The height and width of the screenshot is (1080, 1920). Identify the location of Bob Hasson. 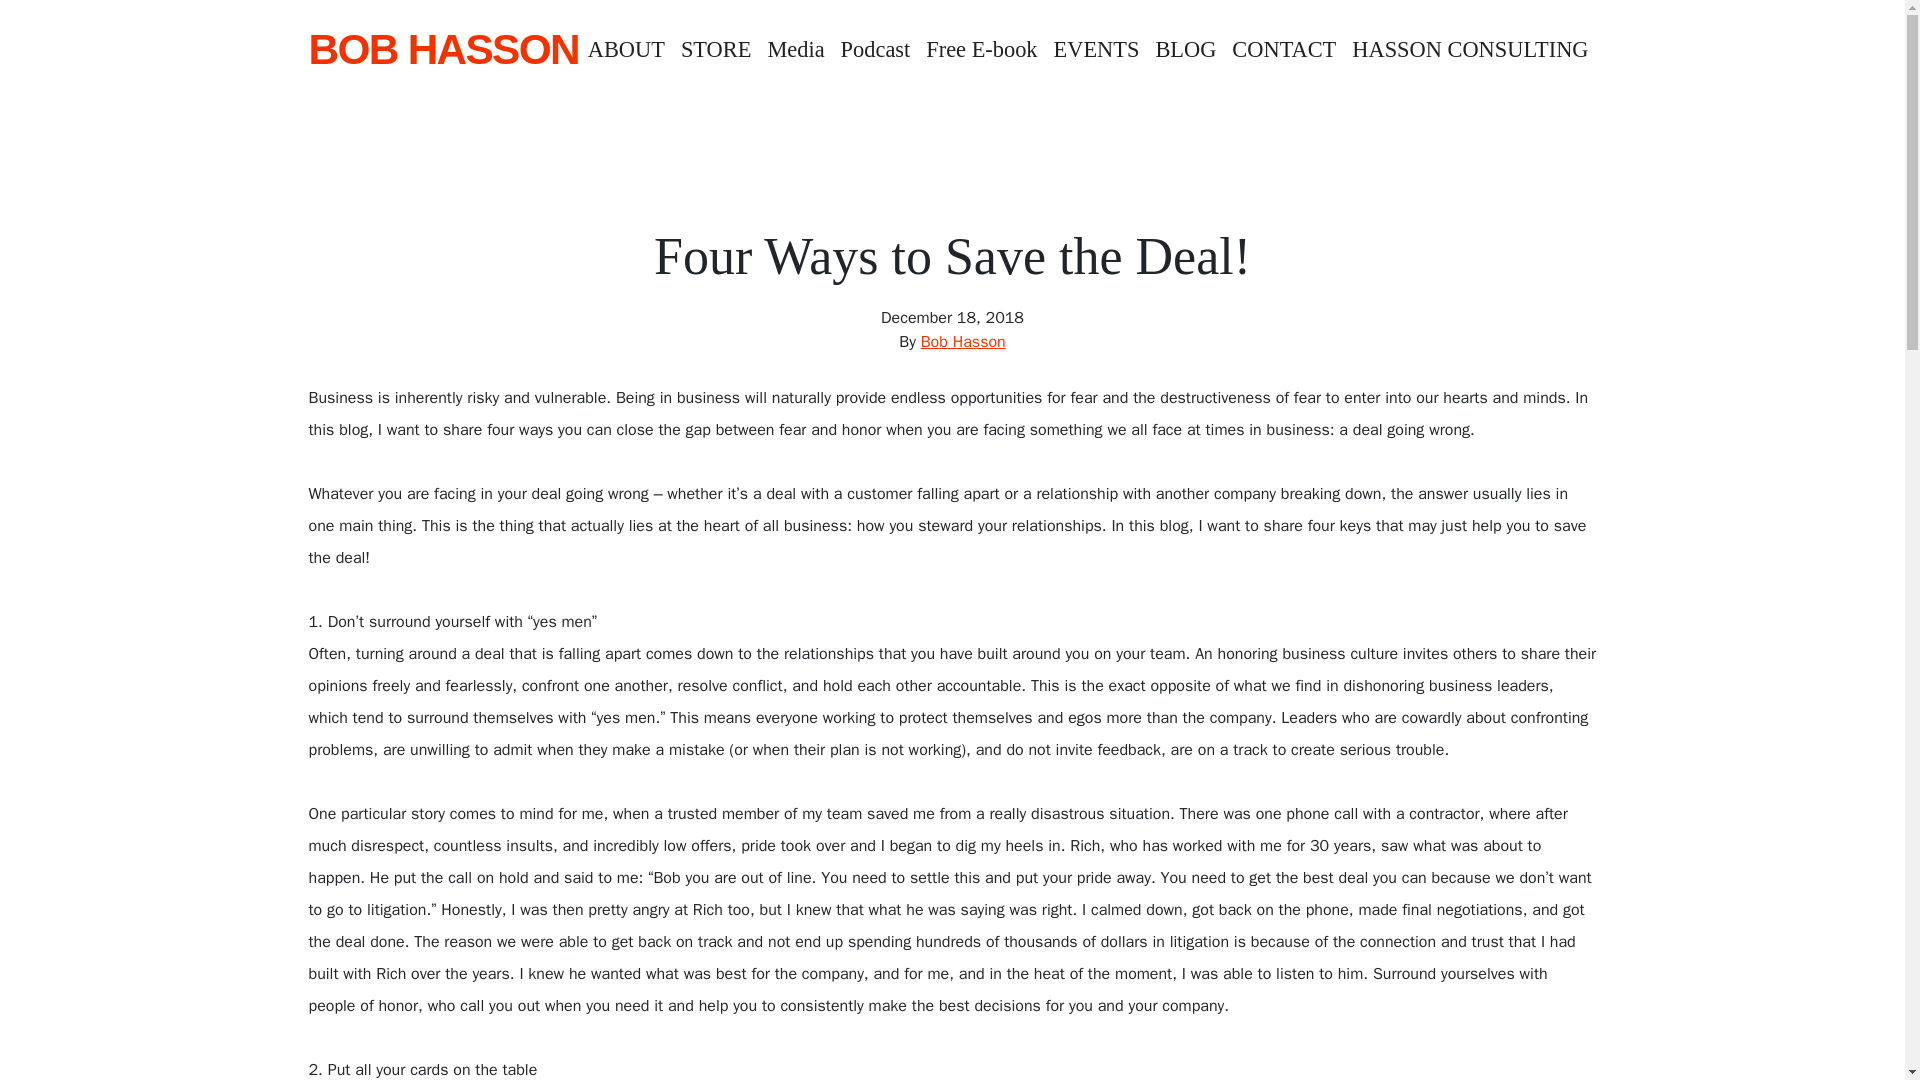
(964, 342).